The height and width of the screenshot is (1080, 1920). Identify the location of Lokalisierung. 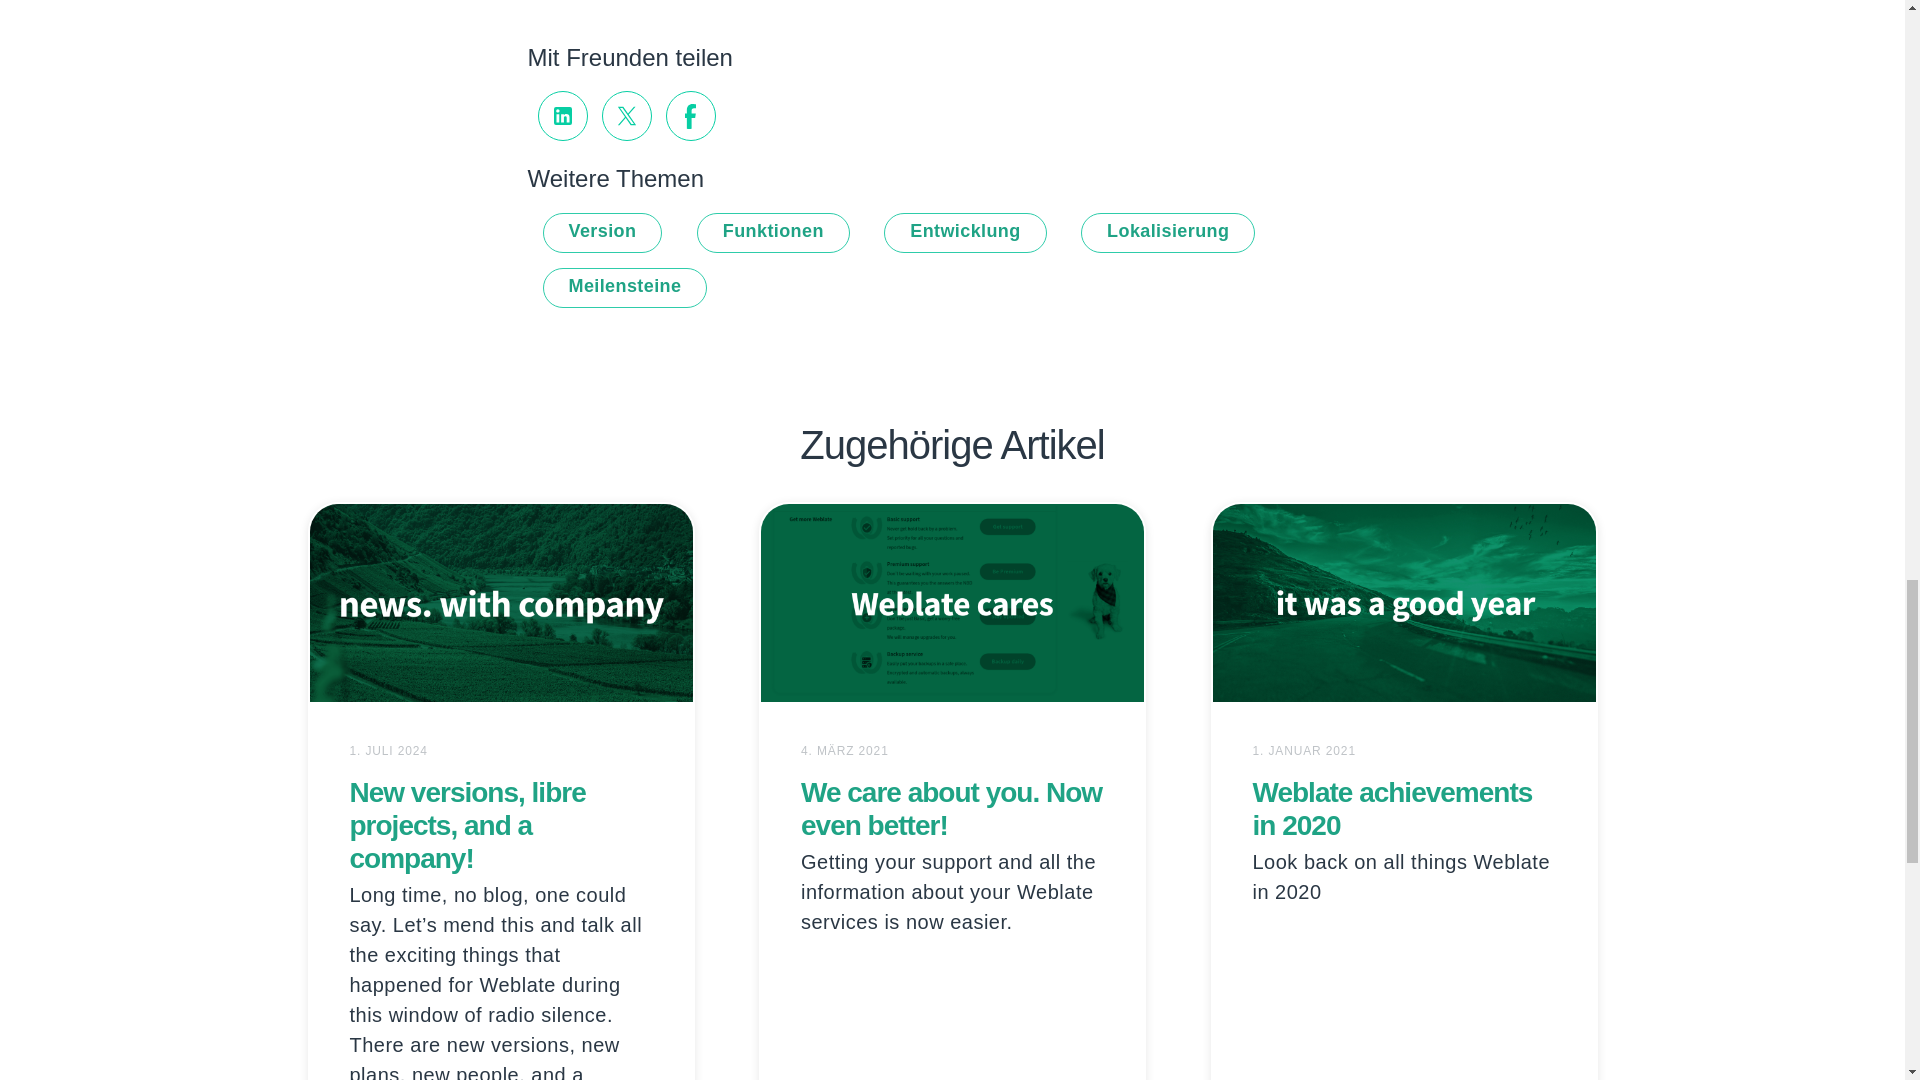
(1168, 232).